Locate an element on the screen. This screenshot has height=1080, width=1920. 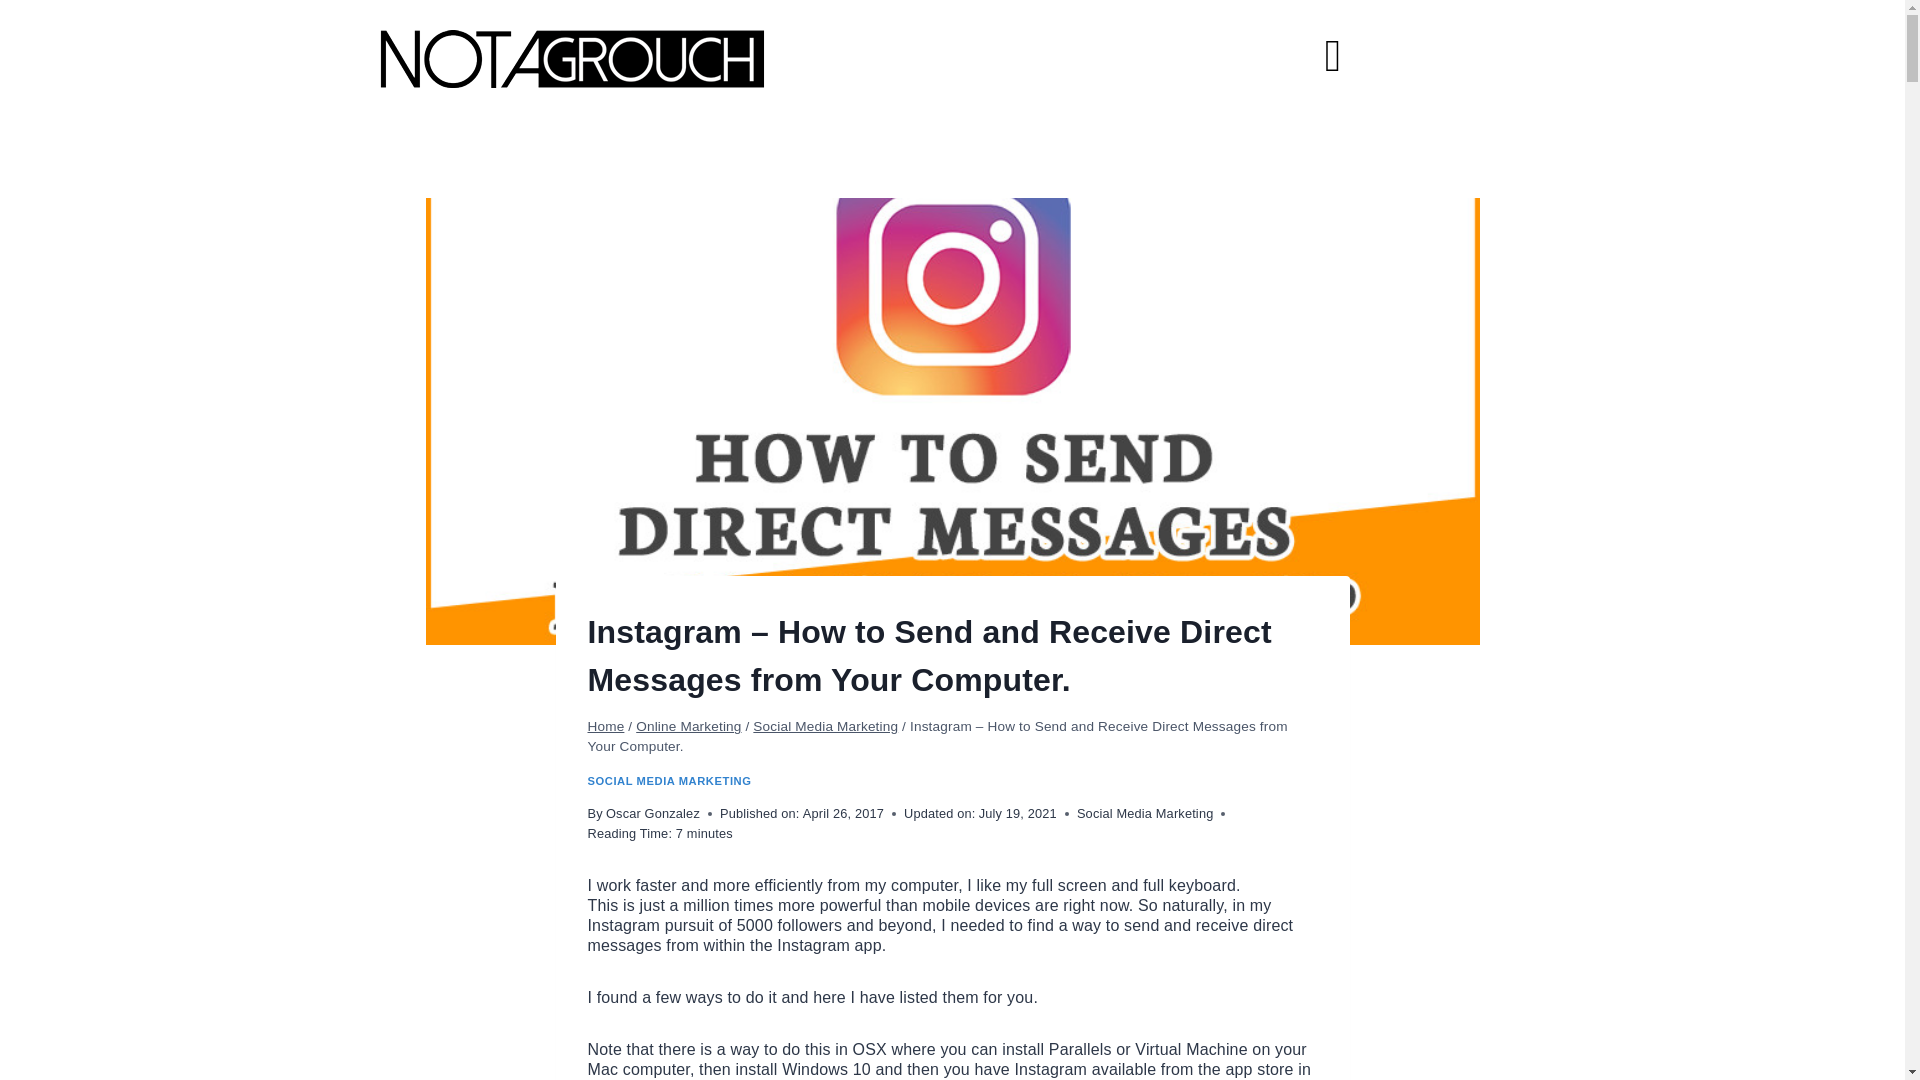
SOCIAL MEDIA MARKETING is located at coordinates (670, 781).